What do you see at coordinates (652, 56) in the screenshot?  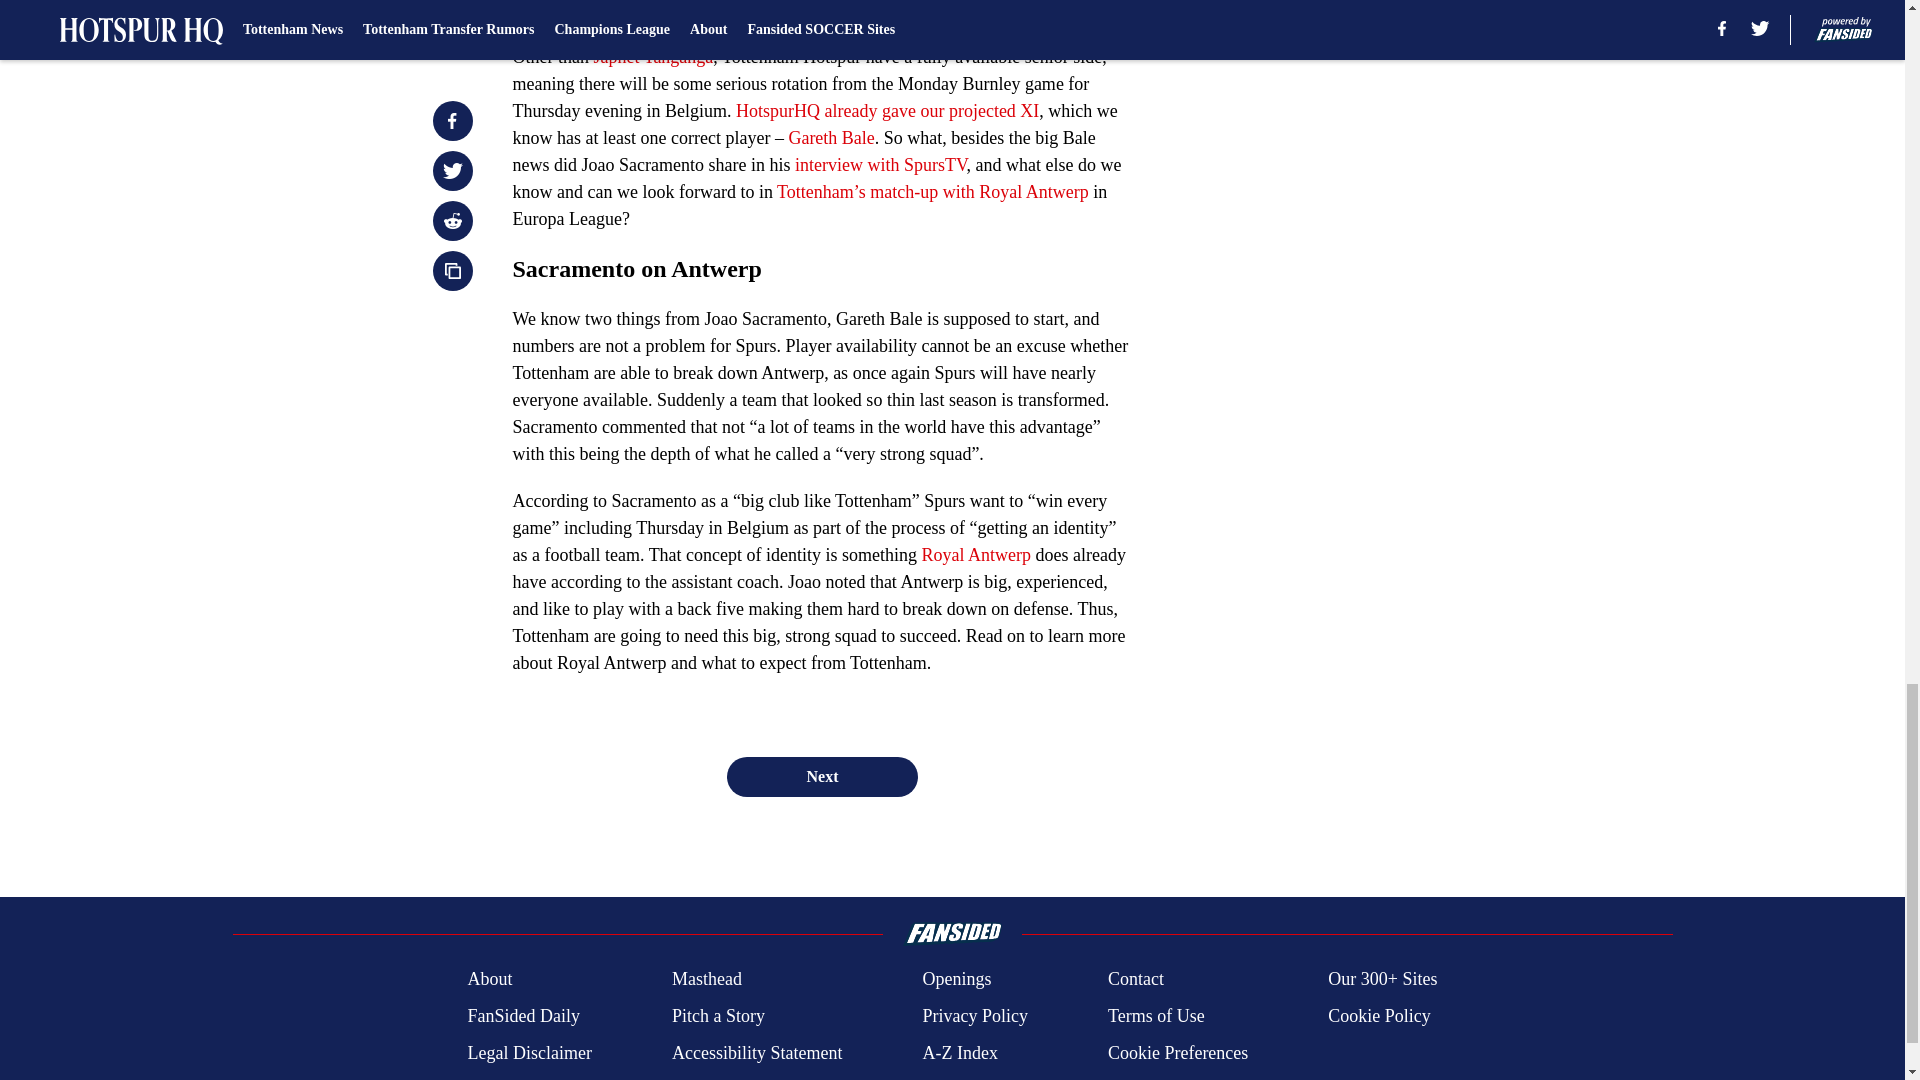 I see `Japhet Tanganga` at bounding box center [652, 56].